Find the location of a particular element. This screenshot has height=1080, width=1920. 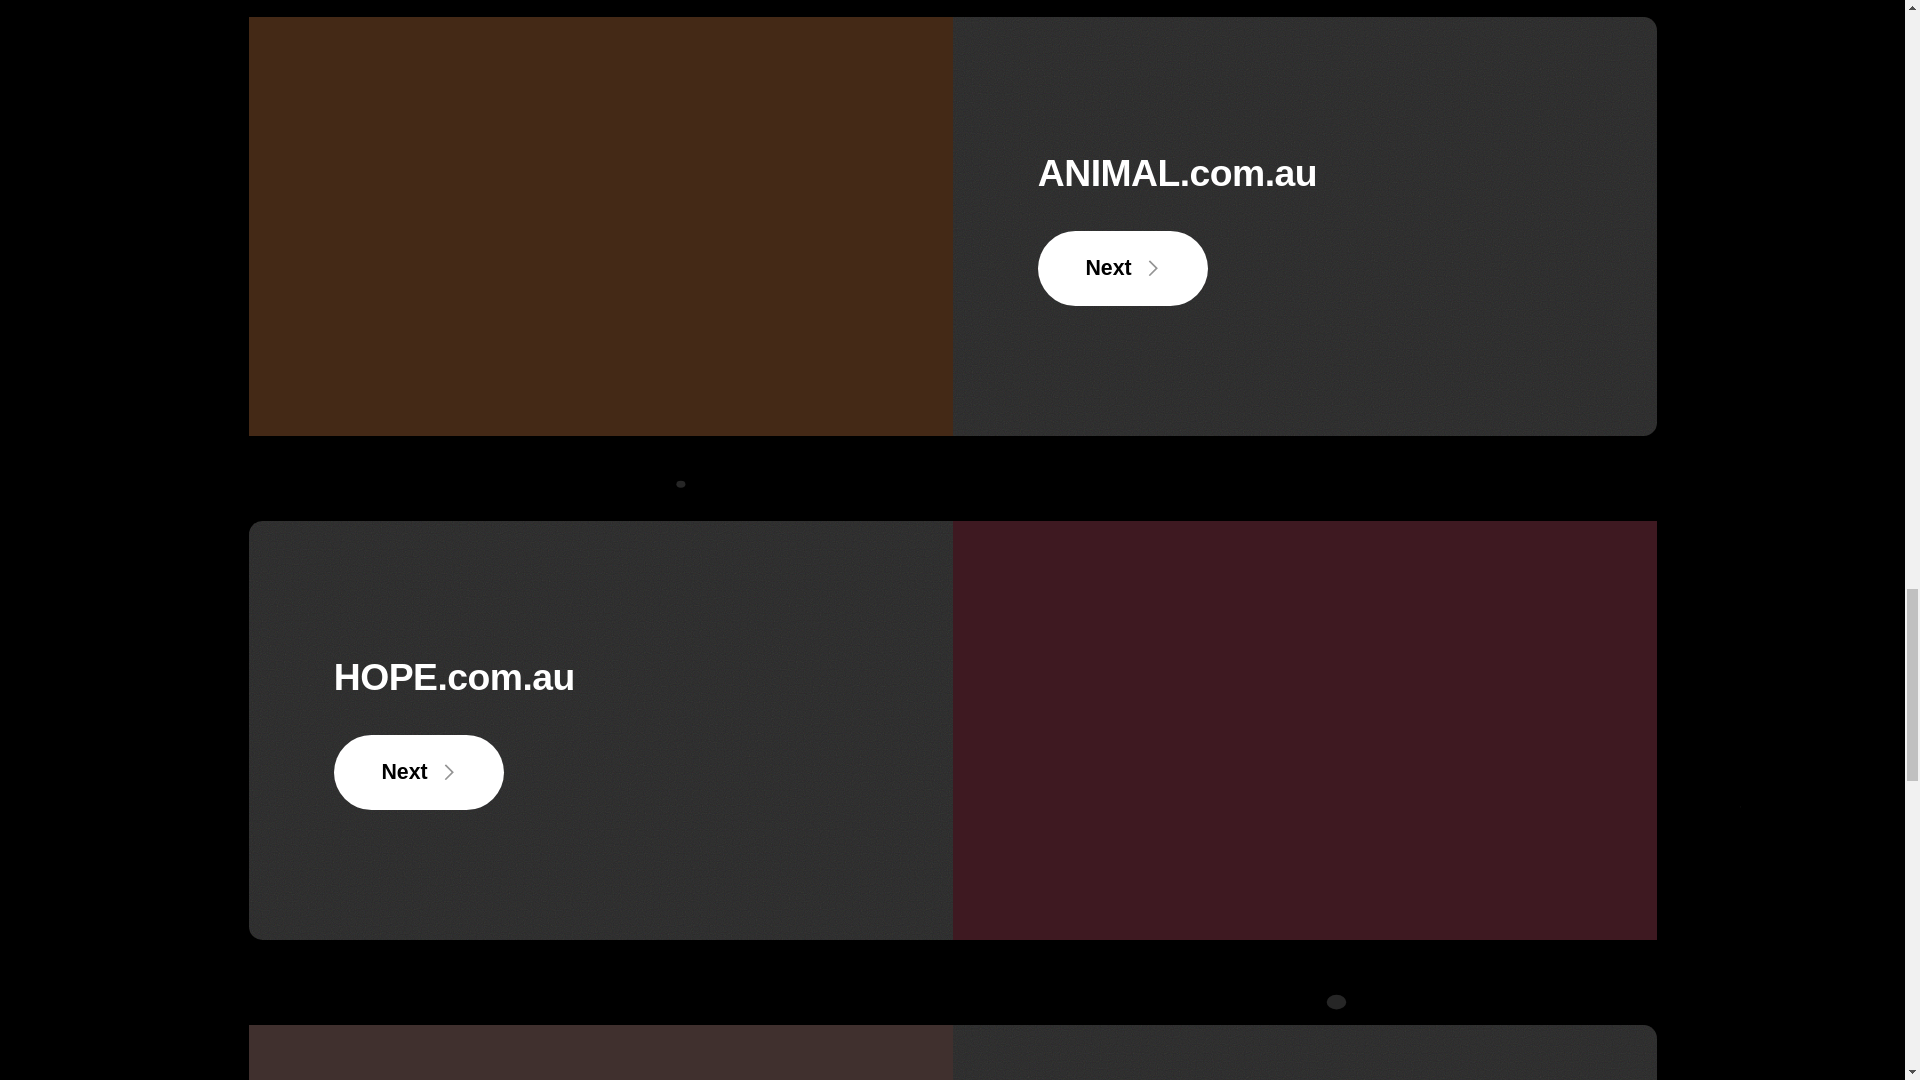

Next is located at coordinates (419, 772).